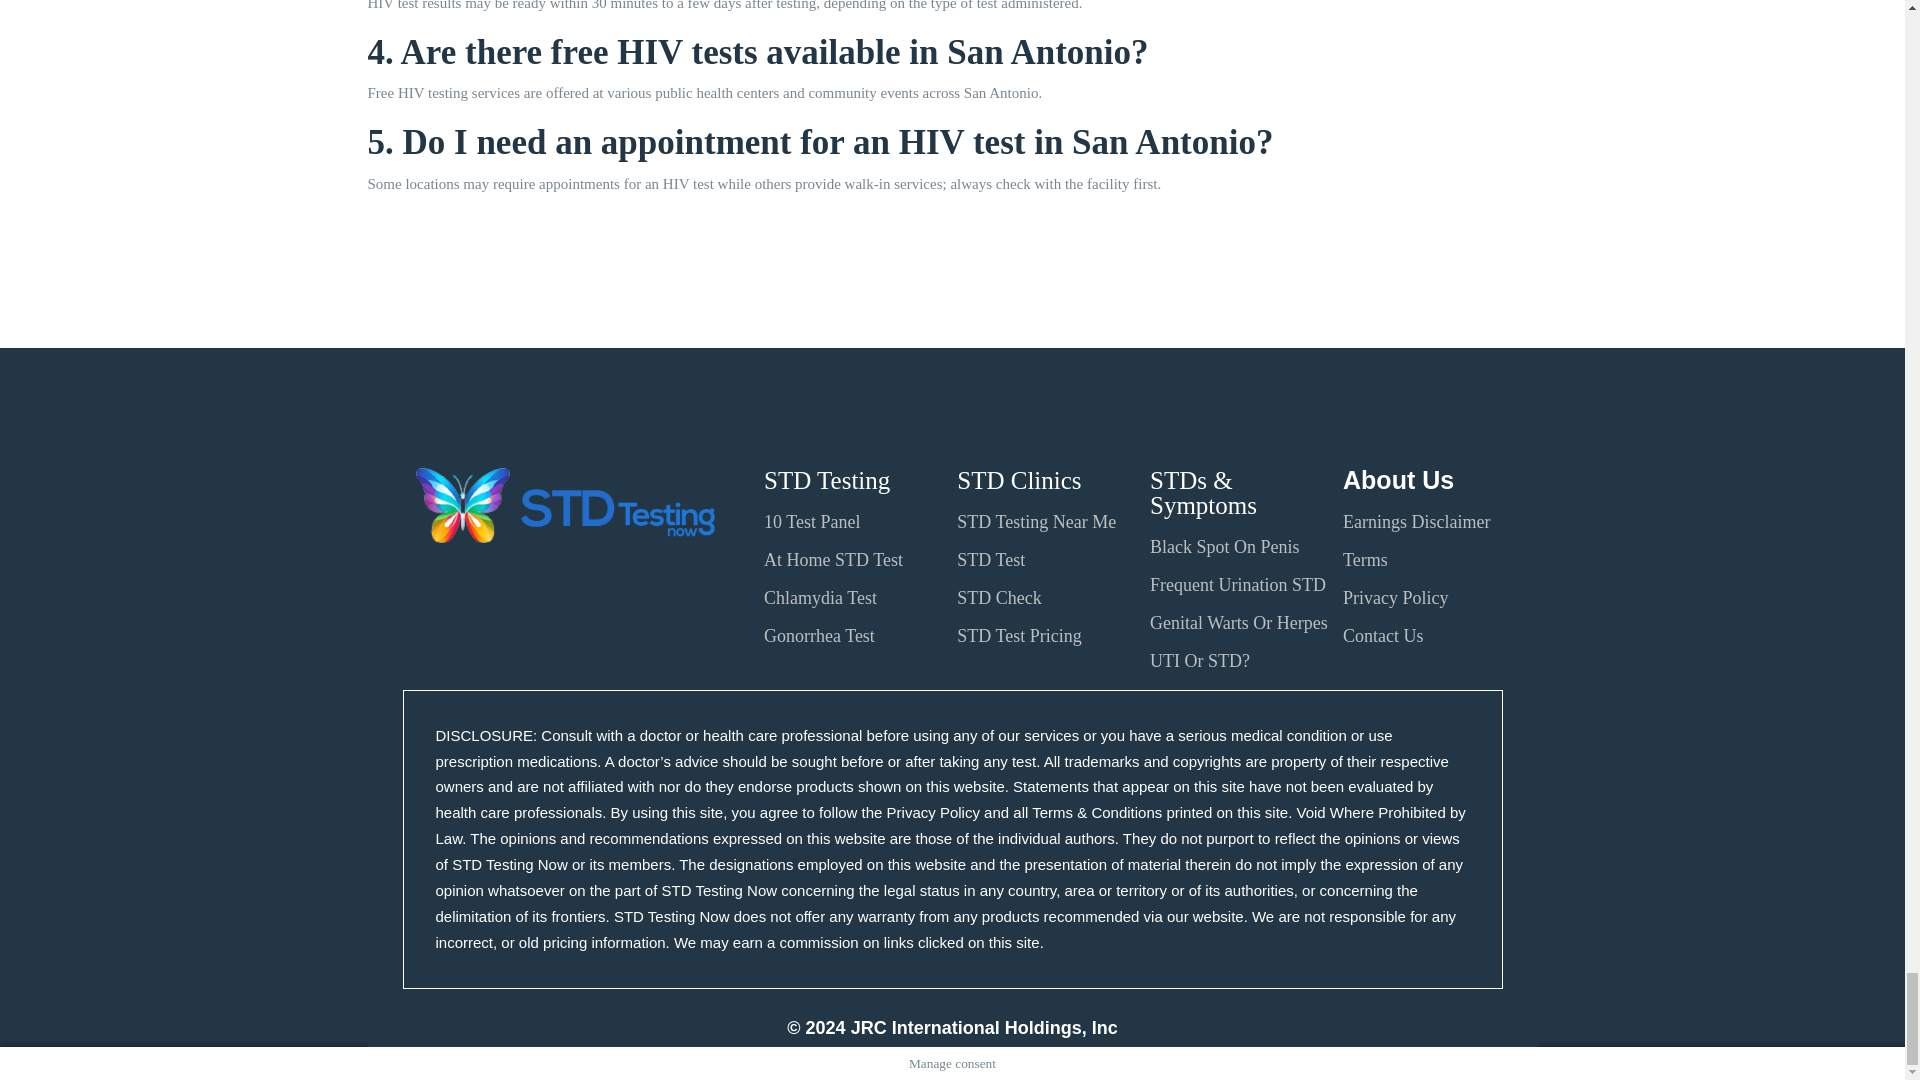 The image size is (1920, 1080). I want to click on 10 Test Panel, so click(812, 522).